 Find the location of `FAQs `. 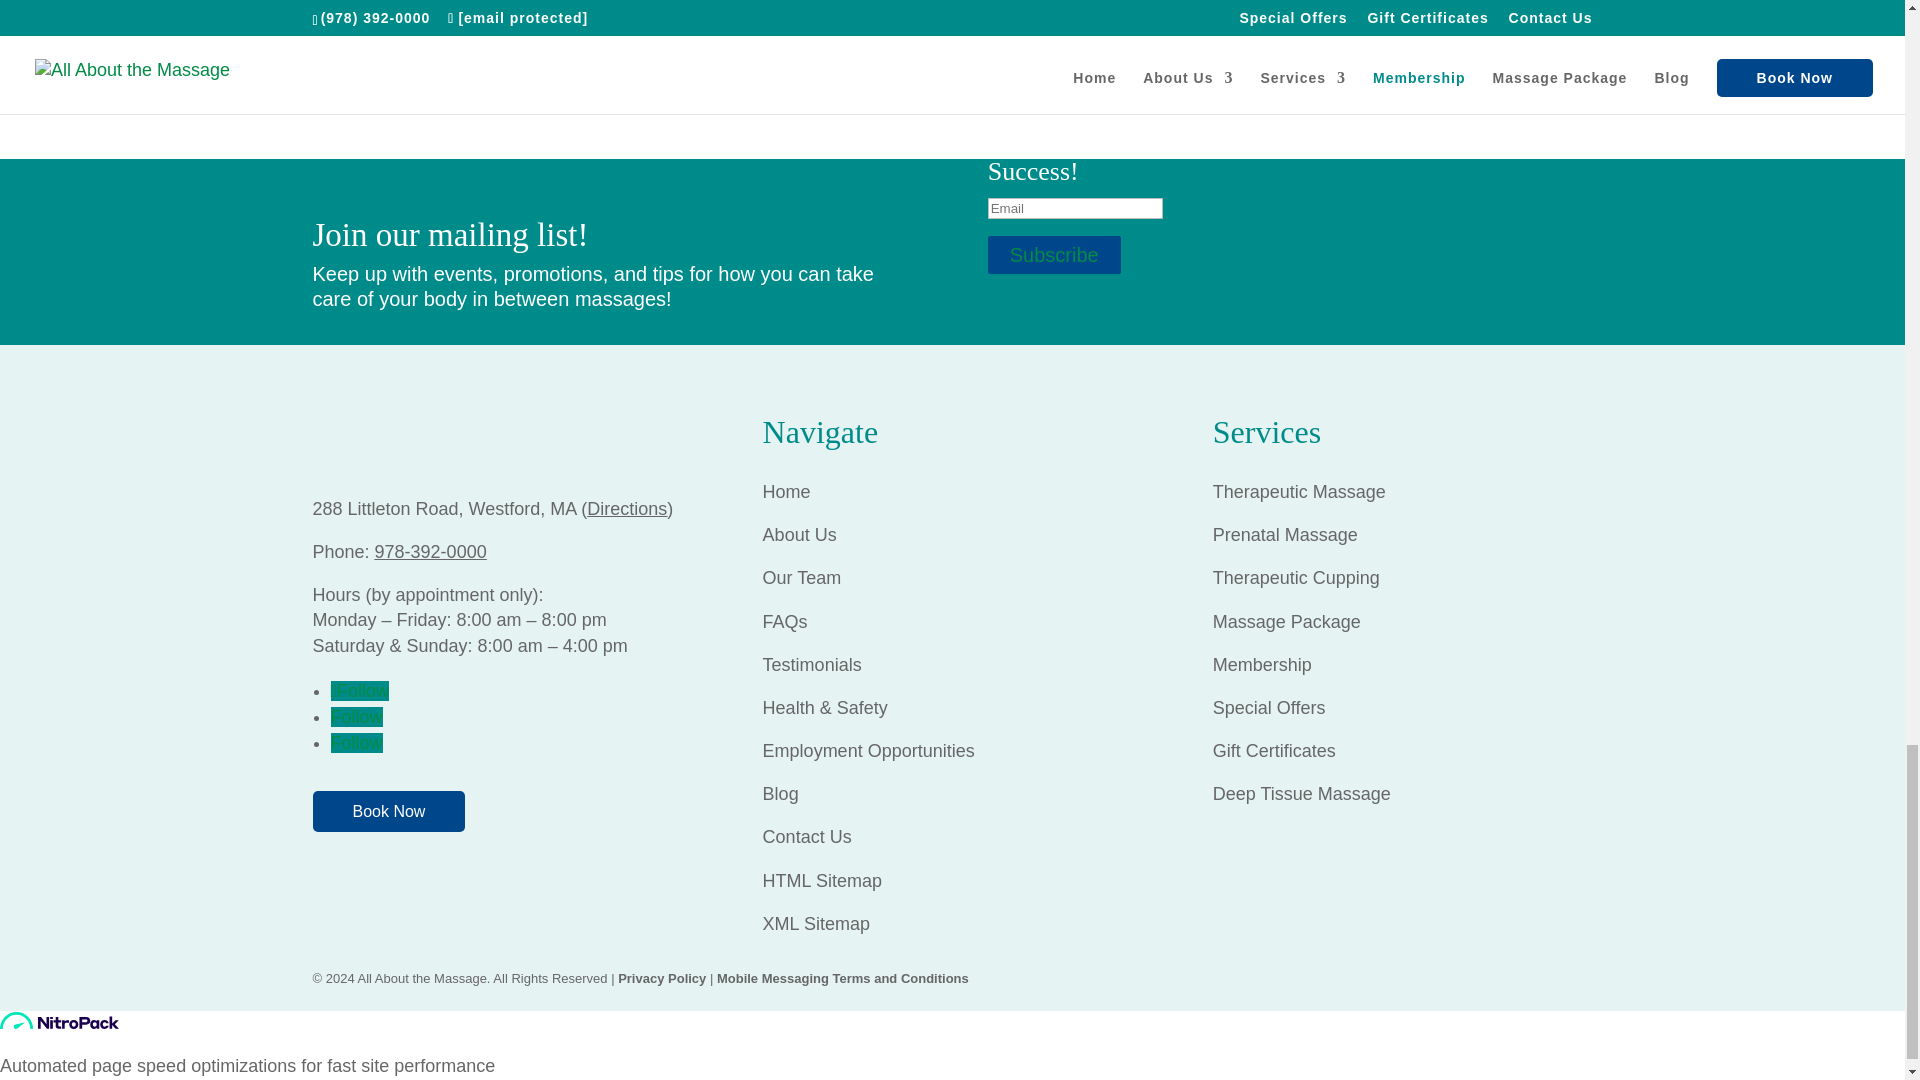

FAQs  is located at coordinates (787, 622).